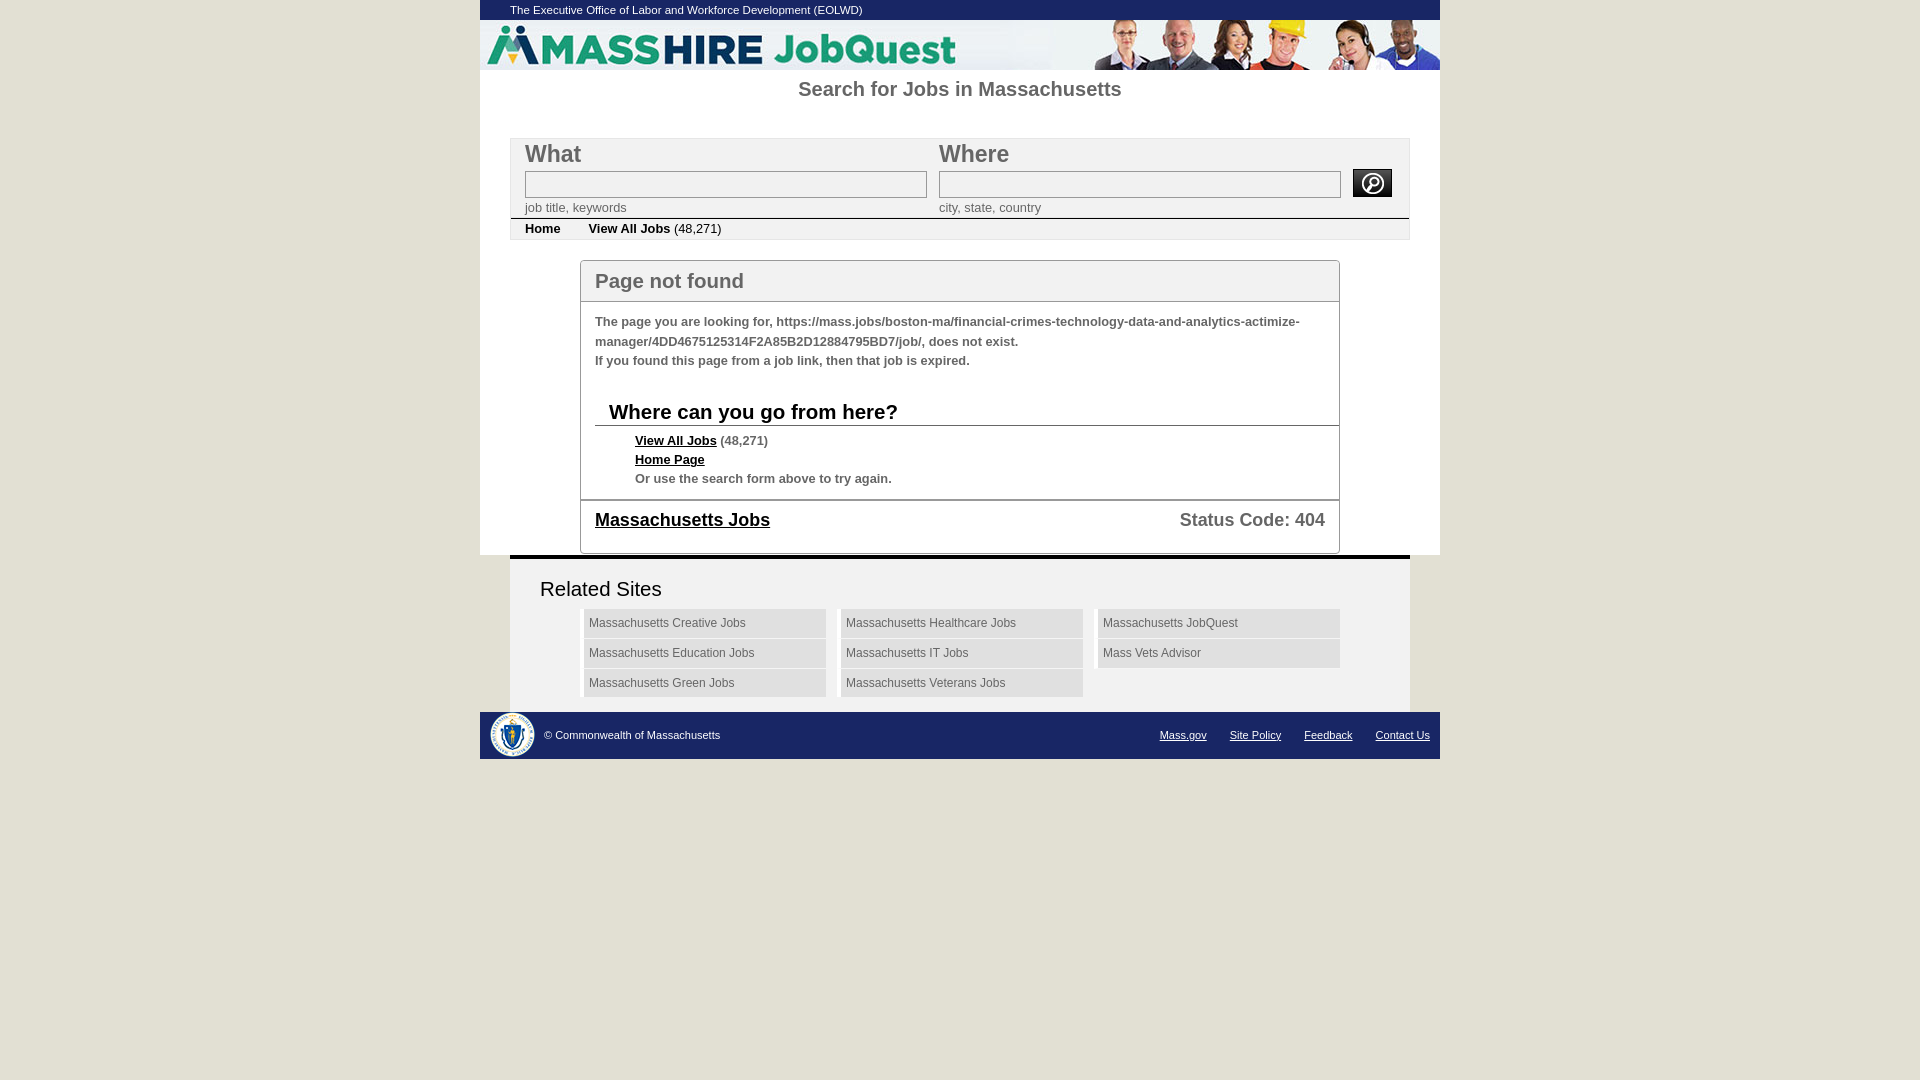 The width and height of the screenshot is (1920, 1080). I want to click on search, so click(1372, 182).